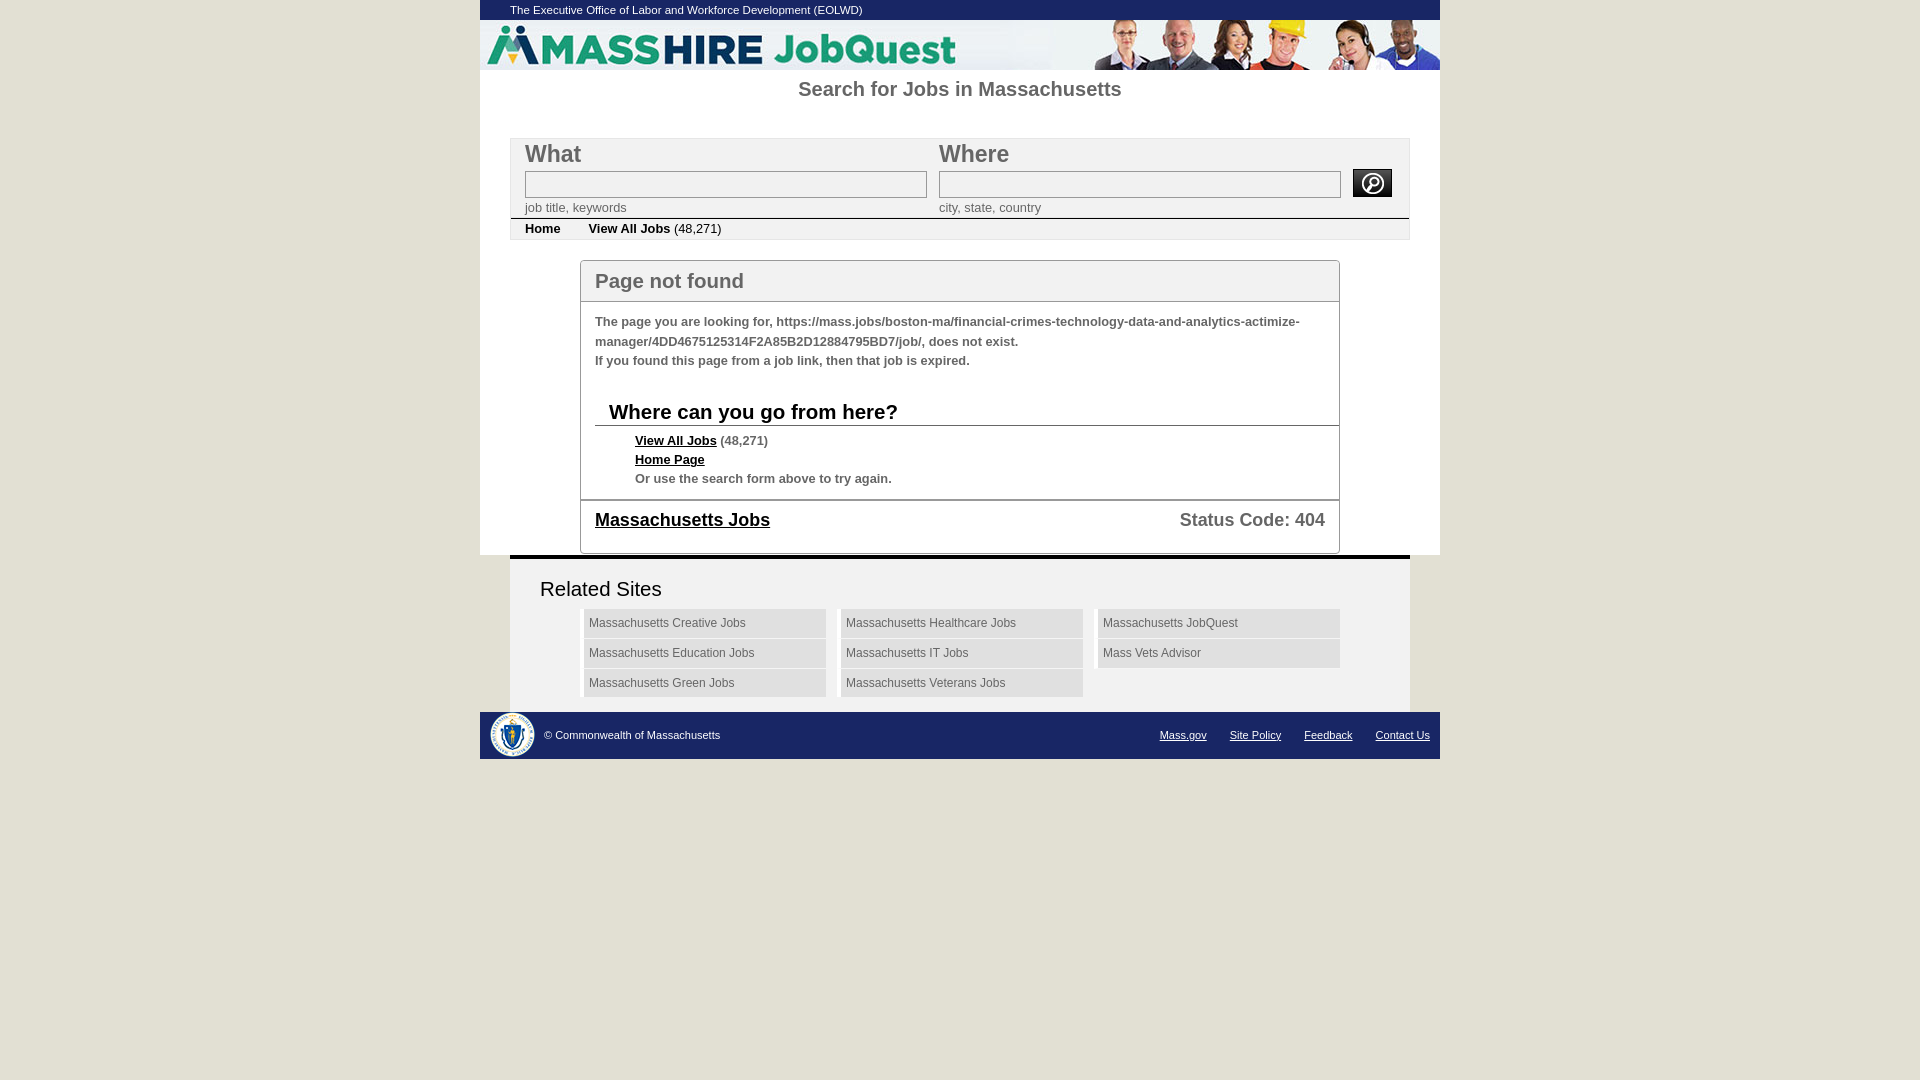 The width and height of the screenshot is (1920, 1080). I want to click on search, so click(1372, 182).